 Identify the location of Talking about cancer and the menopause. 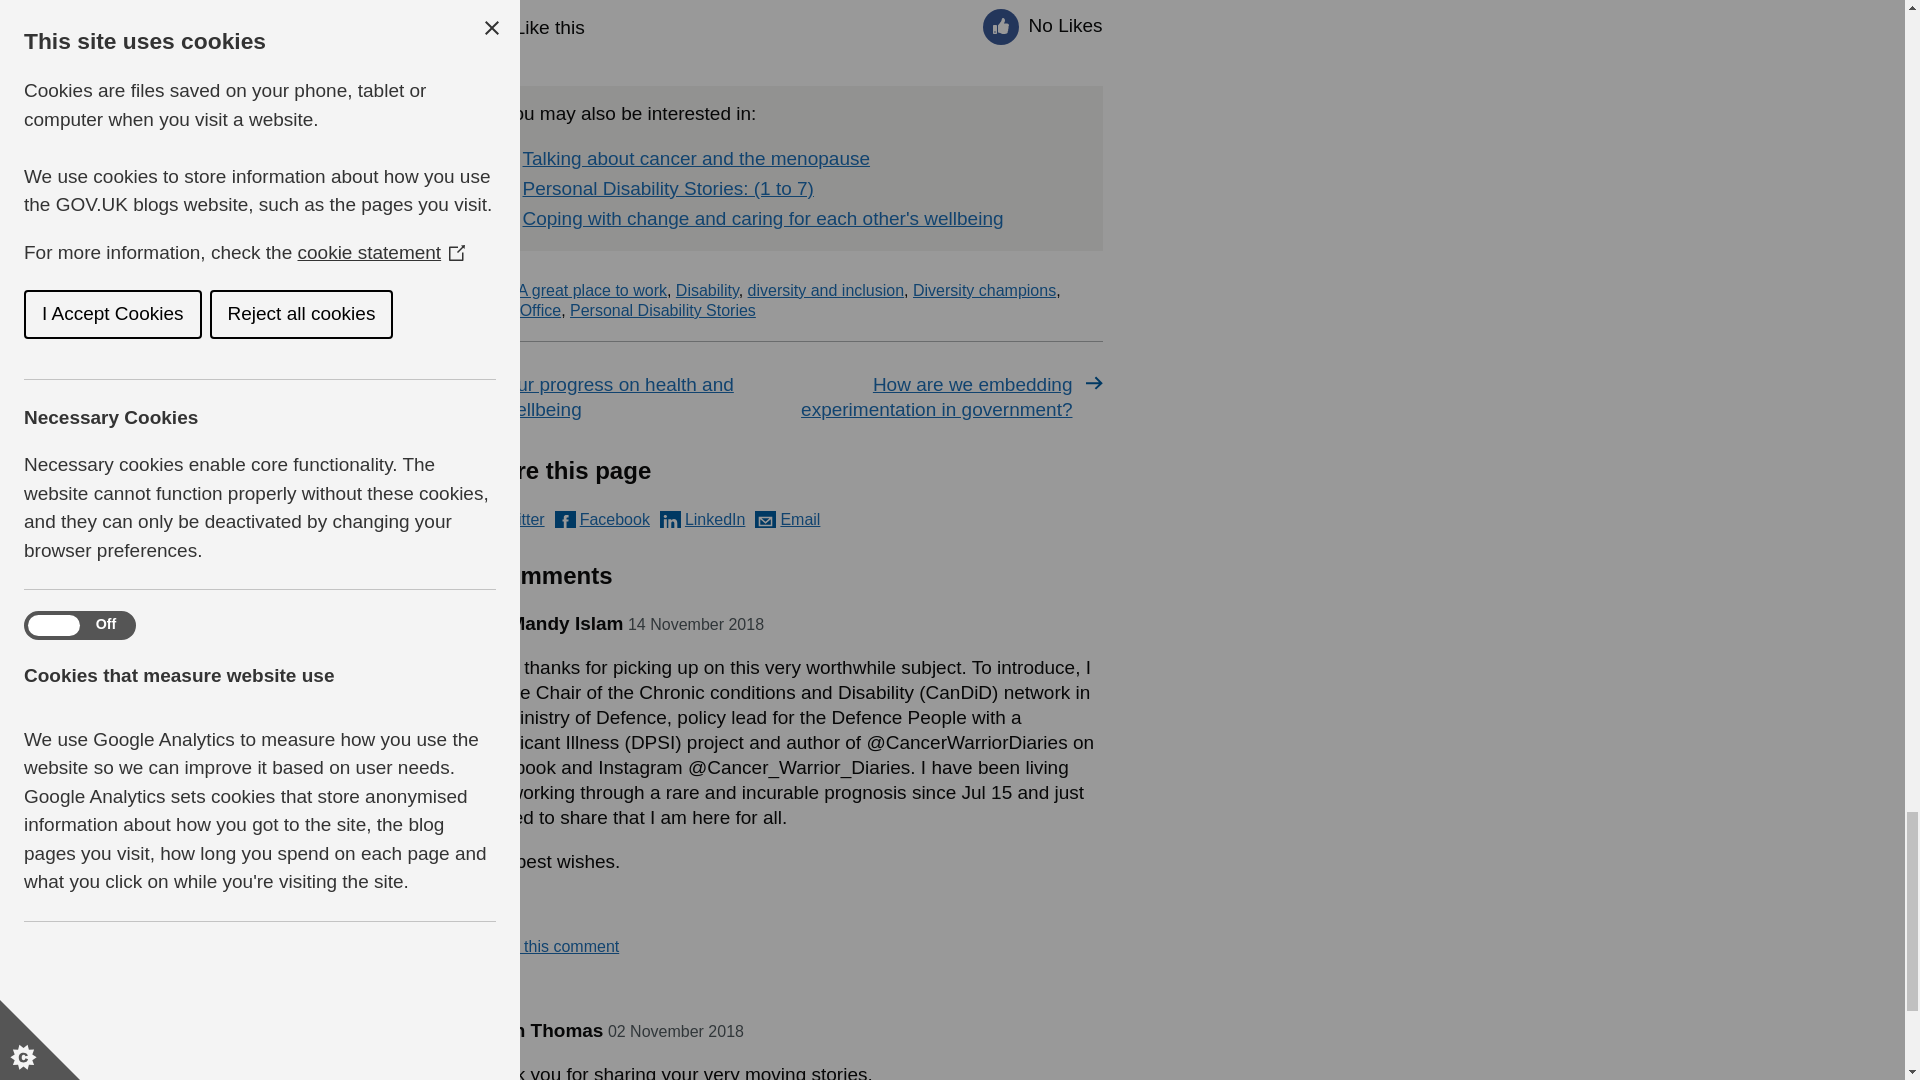
(696, 158).